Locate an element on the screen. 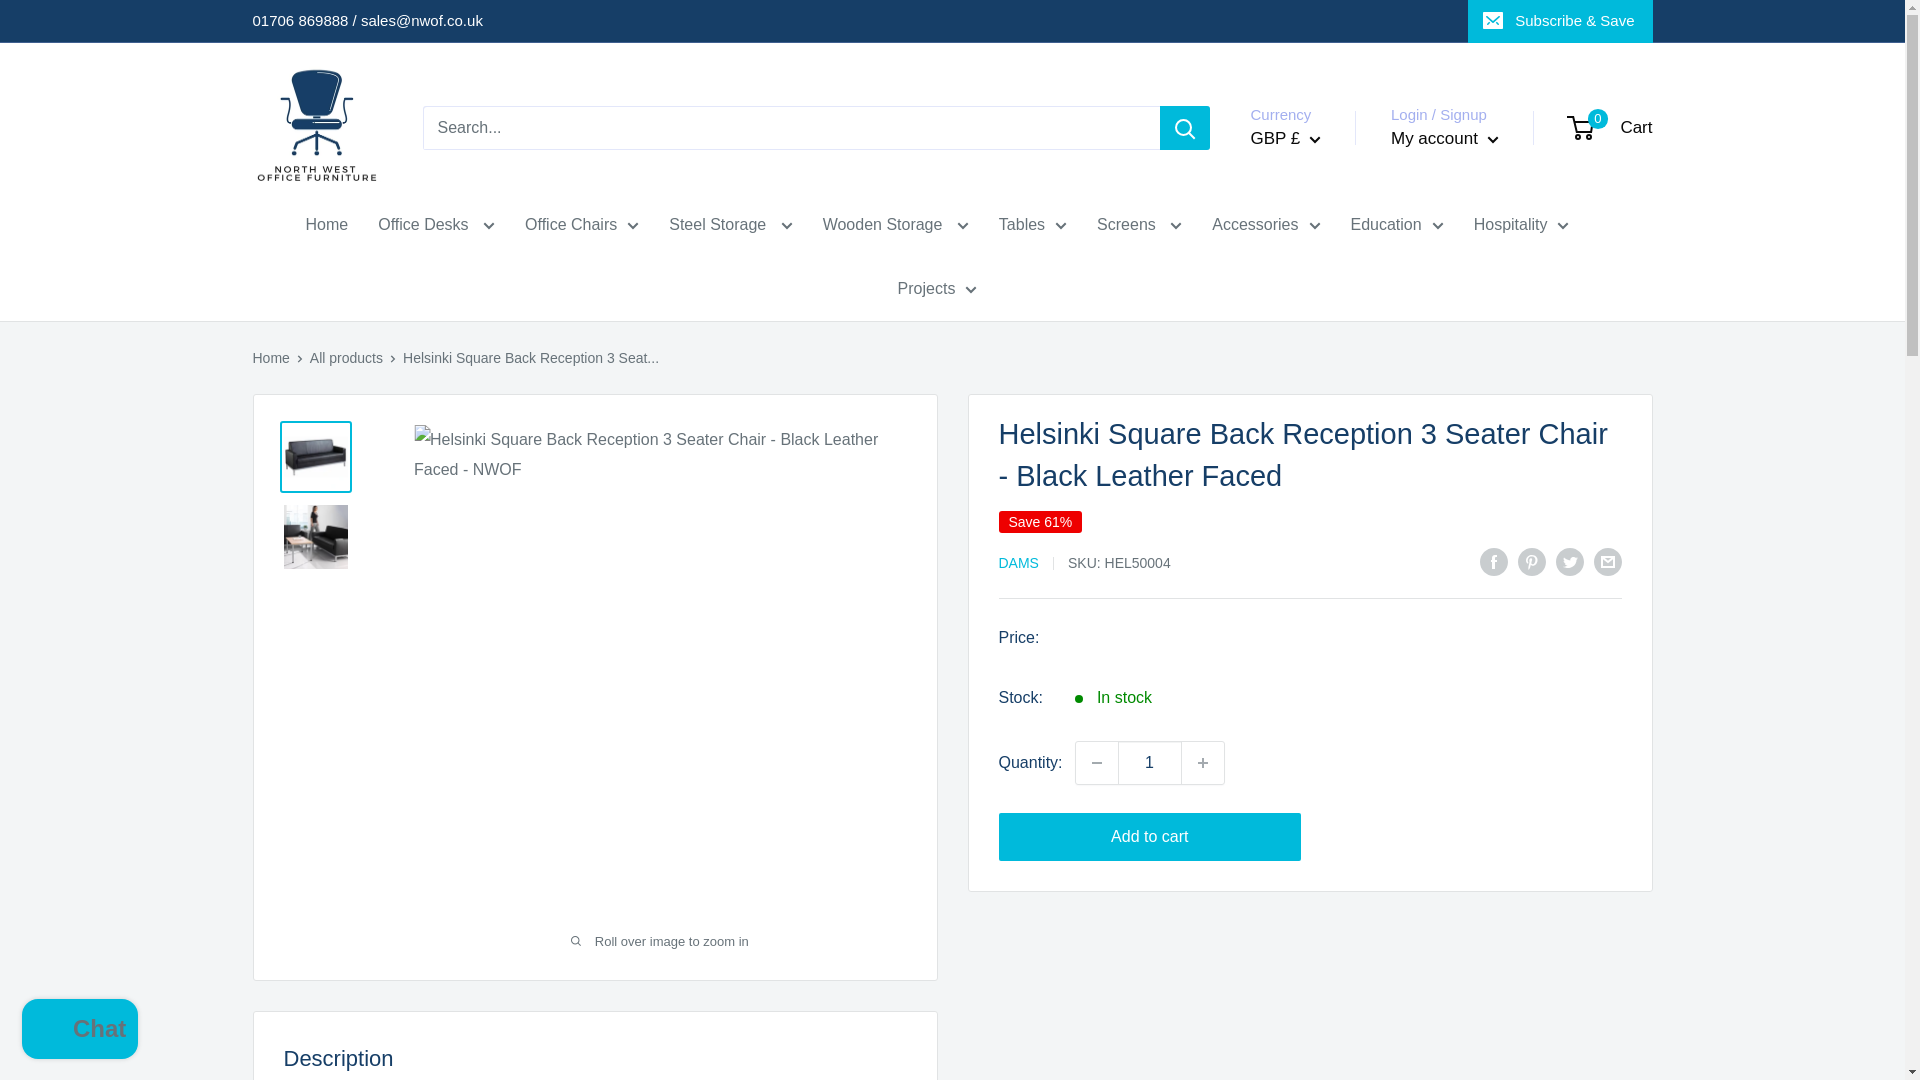 This screenshot has height=1080, width=1920. Increase quantity by 1 is located at coordinates (1203, 762).